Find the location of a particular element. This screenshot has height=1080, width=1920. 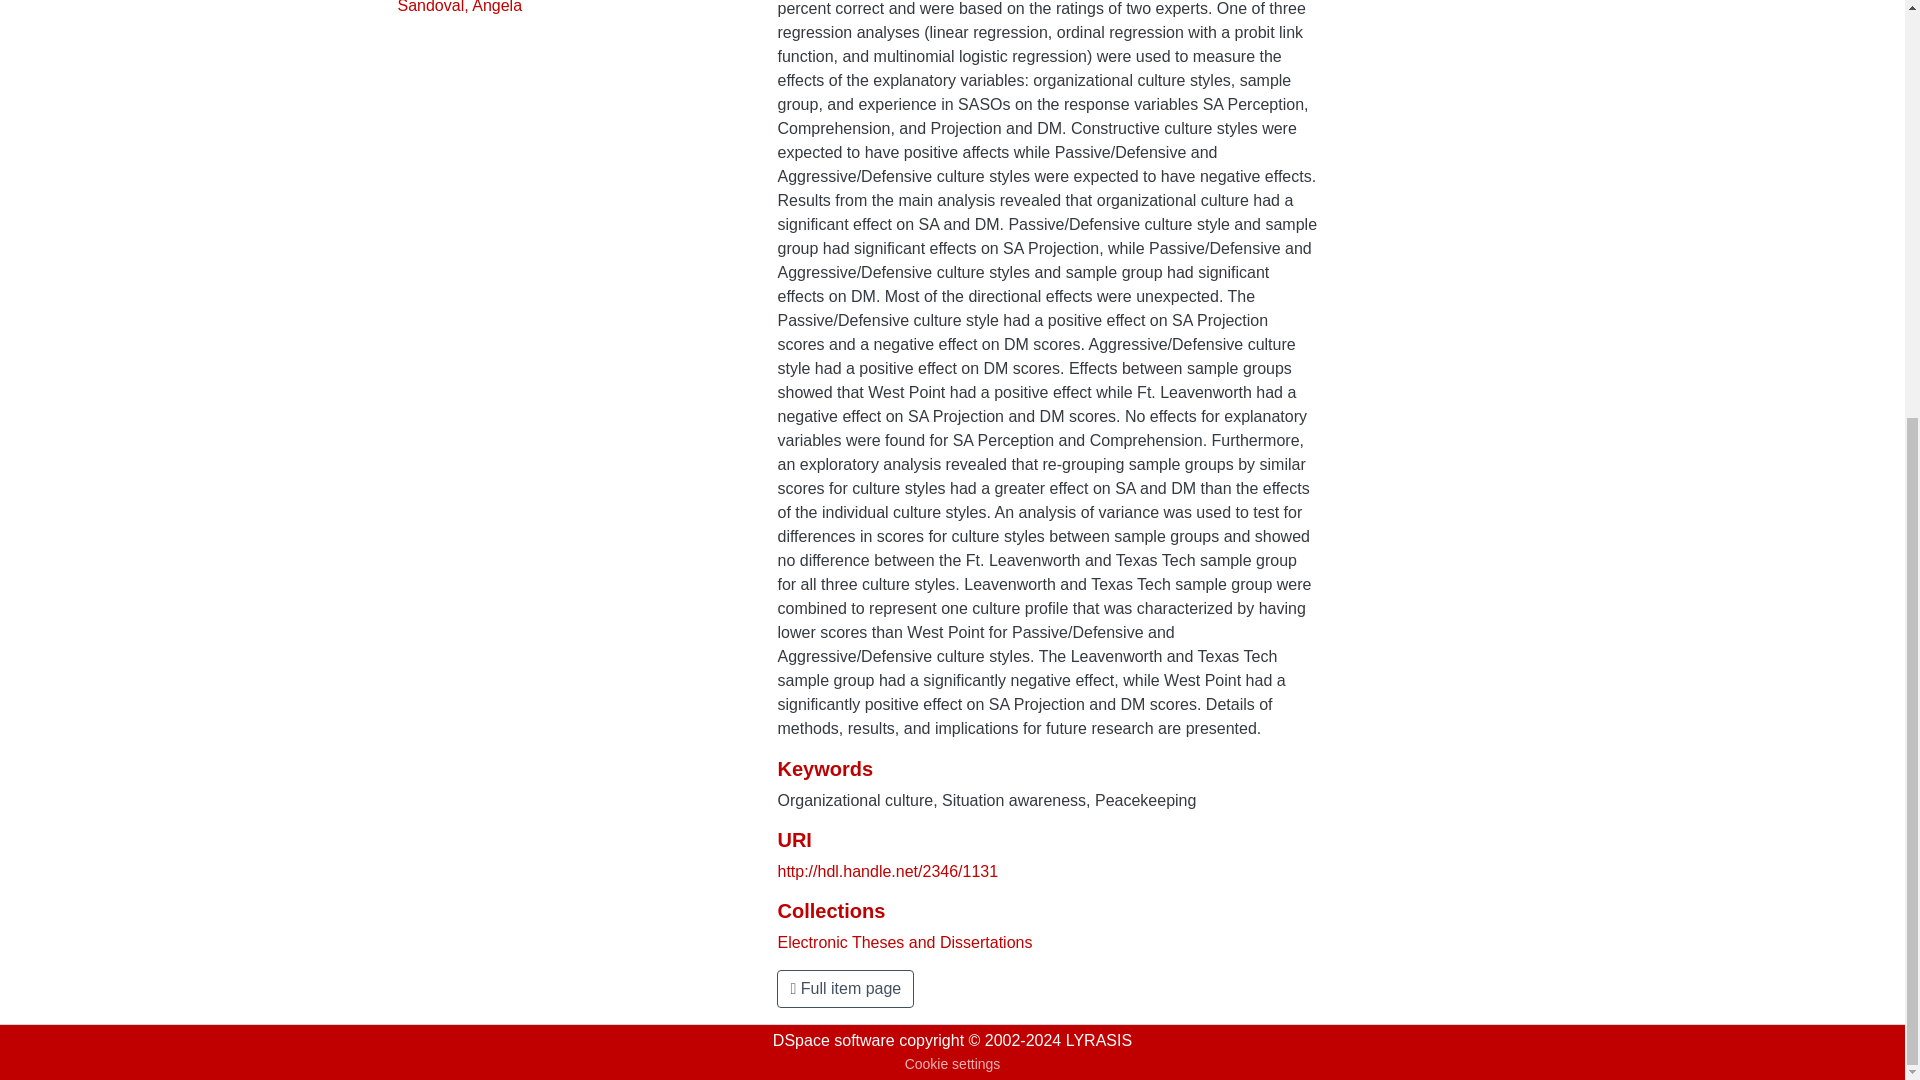

Cookie settings is located at coordinates (952, 1064).